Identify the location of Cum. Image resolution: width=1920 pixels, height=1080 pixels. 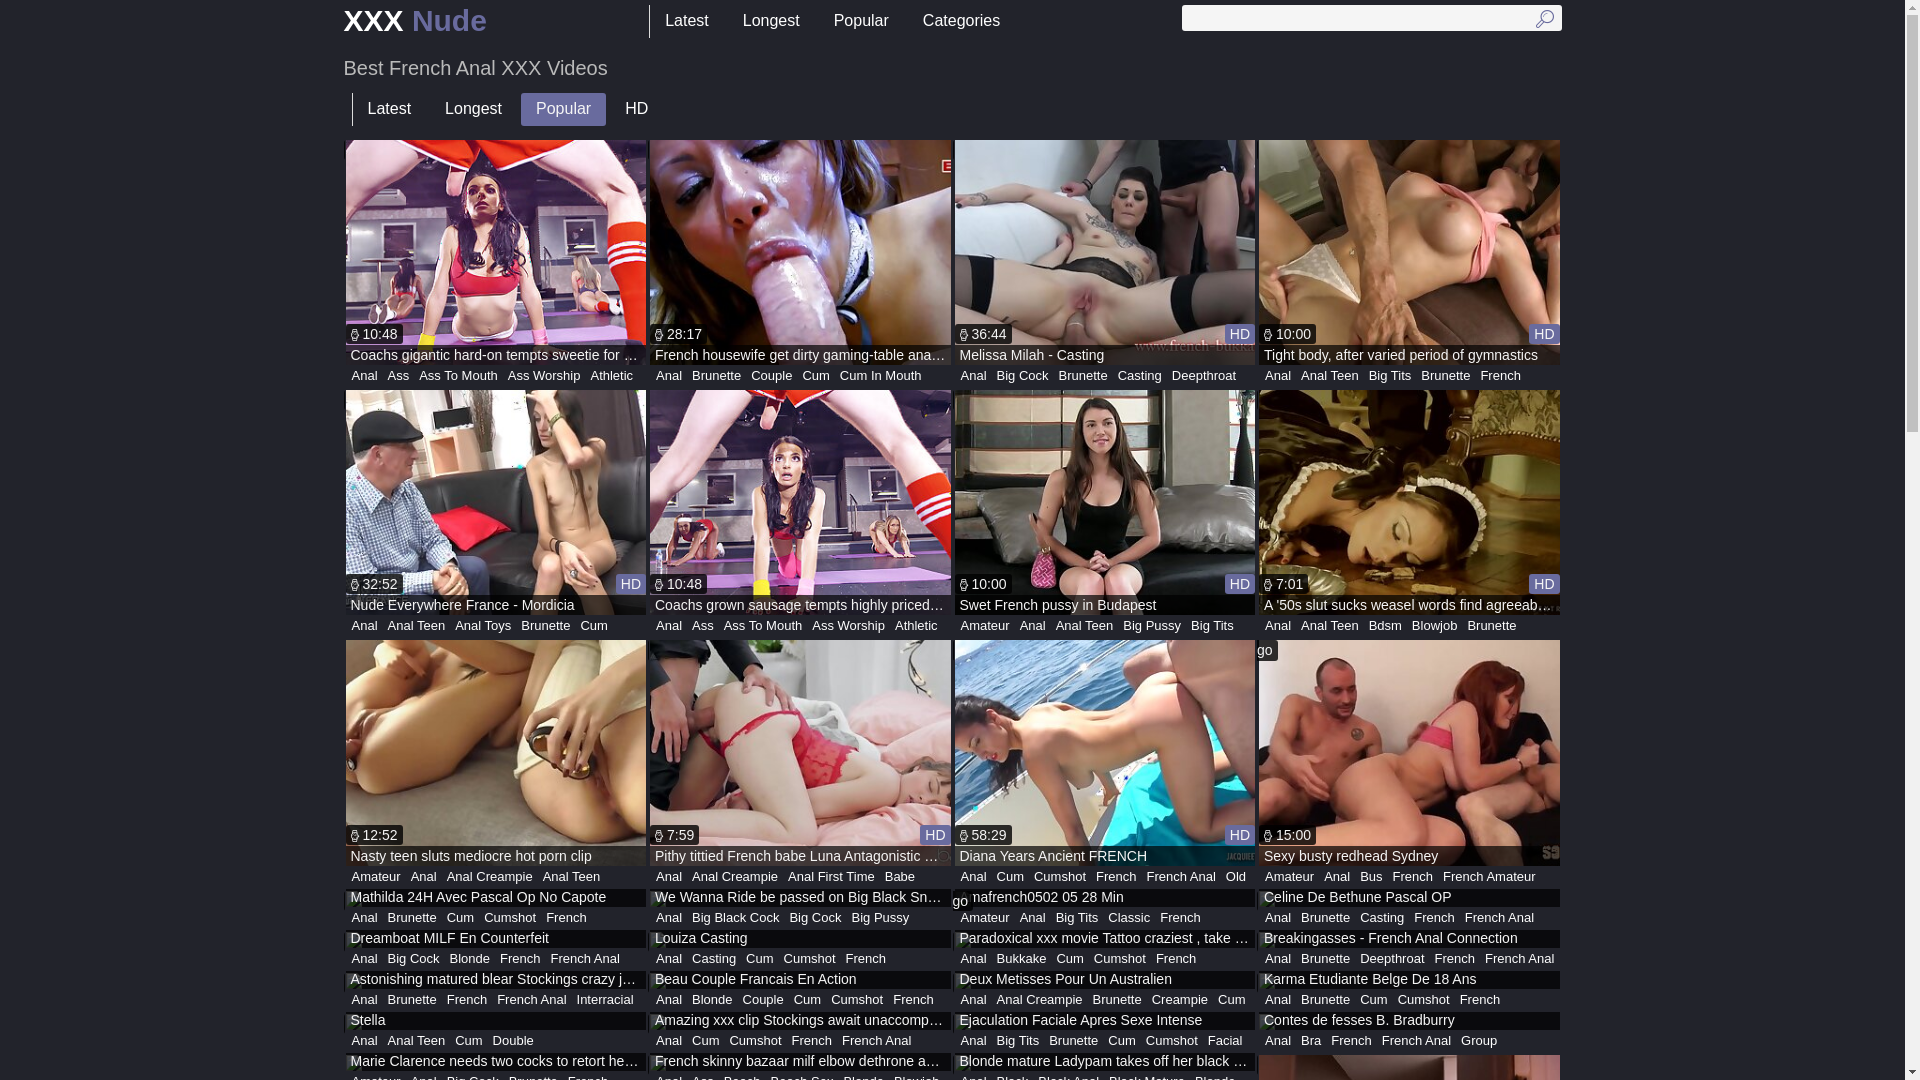
(760, 959).